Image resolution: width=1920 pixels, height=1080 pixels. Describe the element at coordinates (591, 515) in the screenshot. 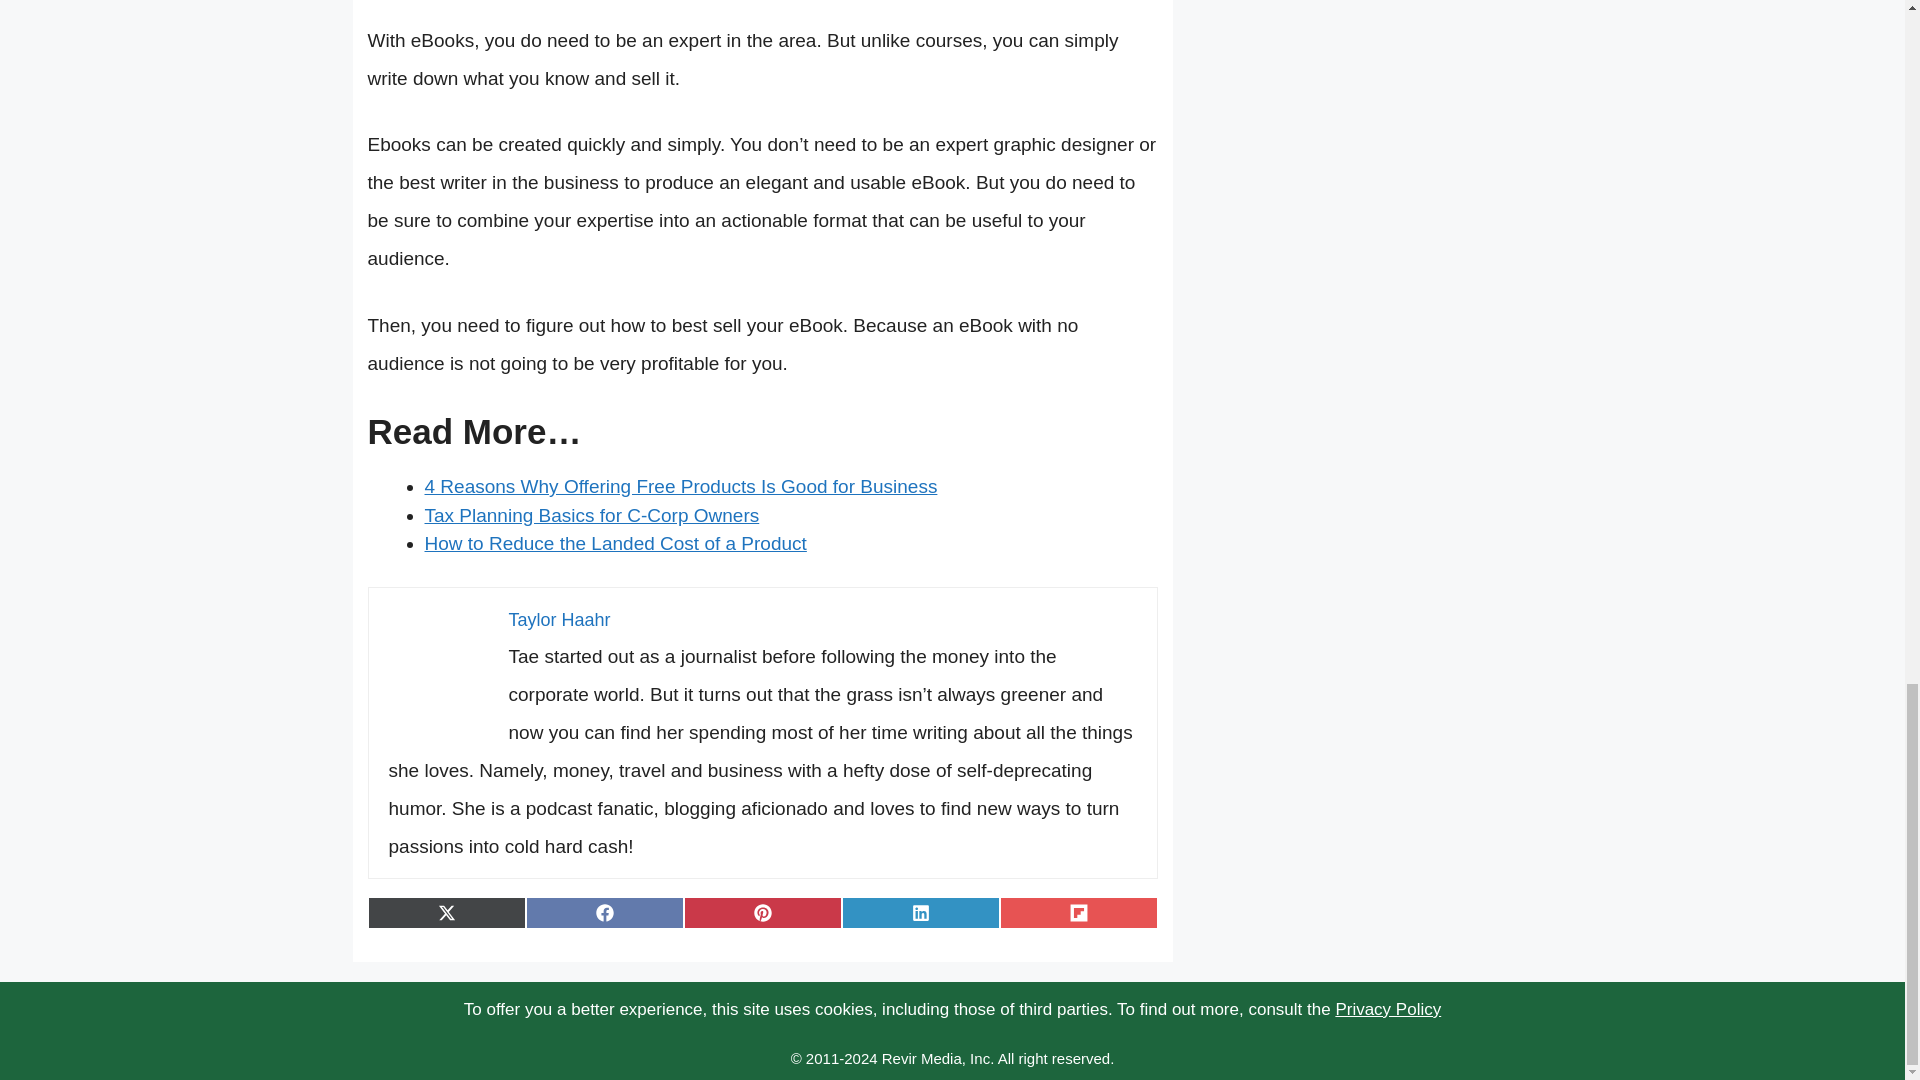

I see `Tax Planning Basics for C-Corp Owners` at that location.